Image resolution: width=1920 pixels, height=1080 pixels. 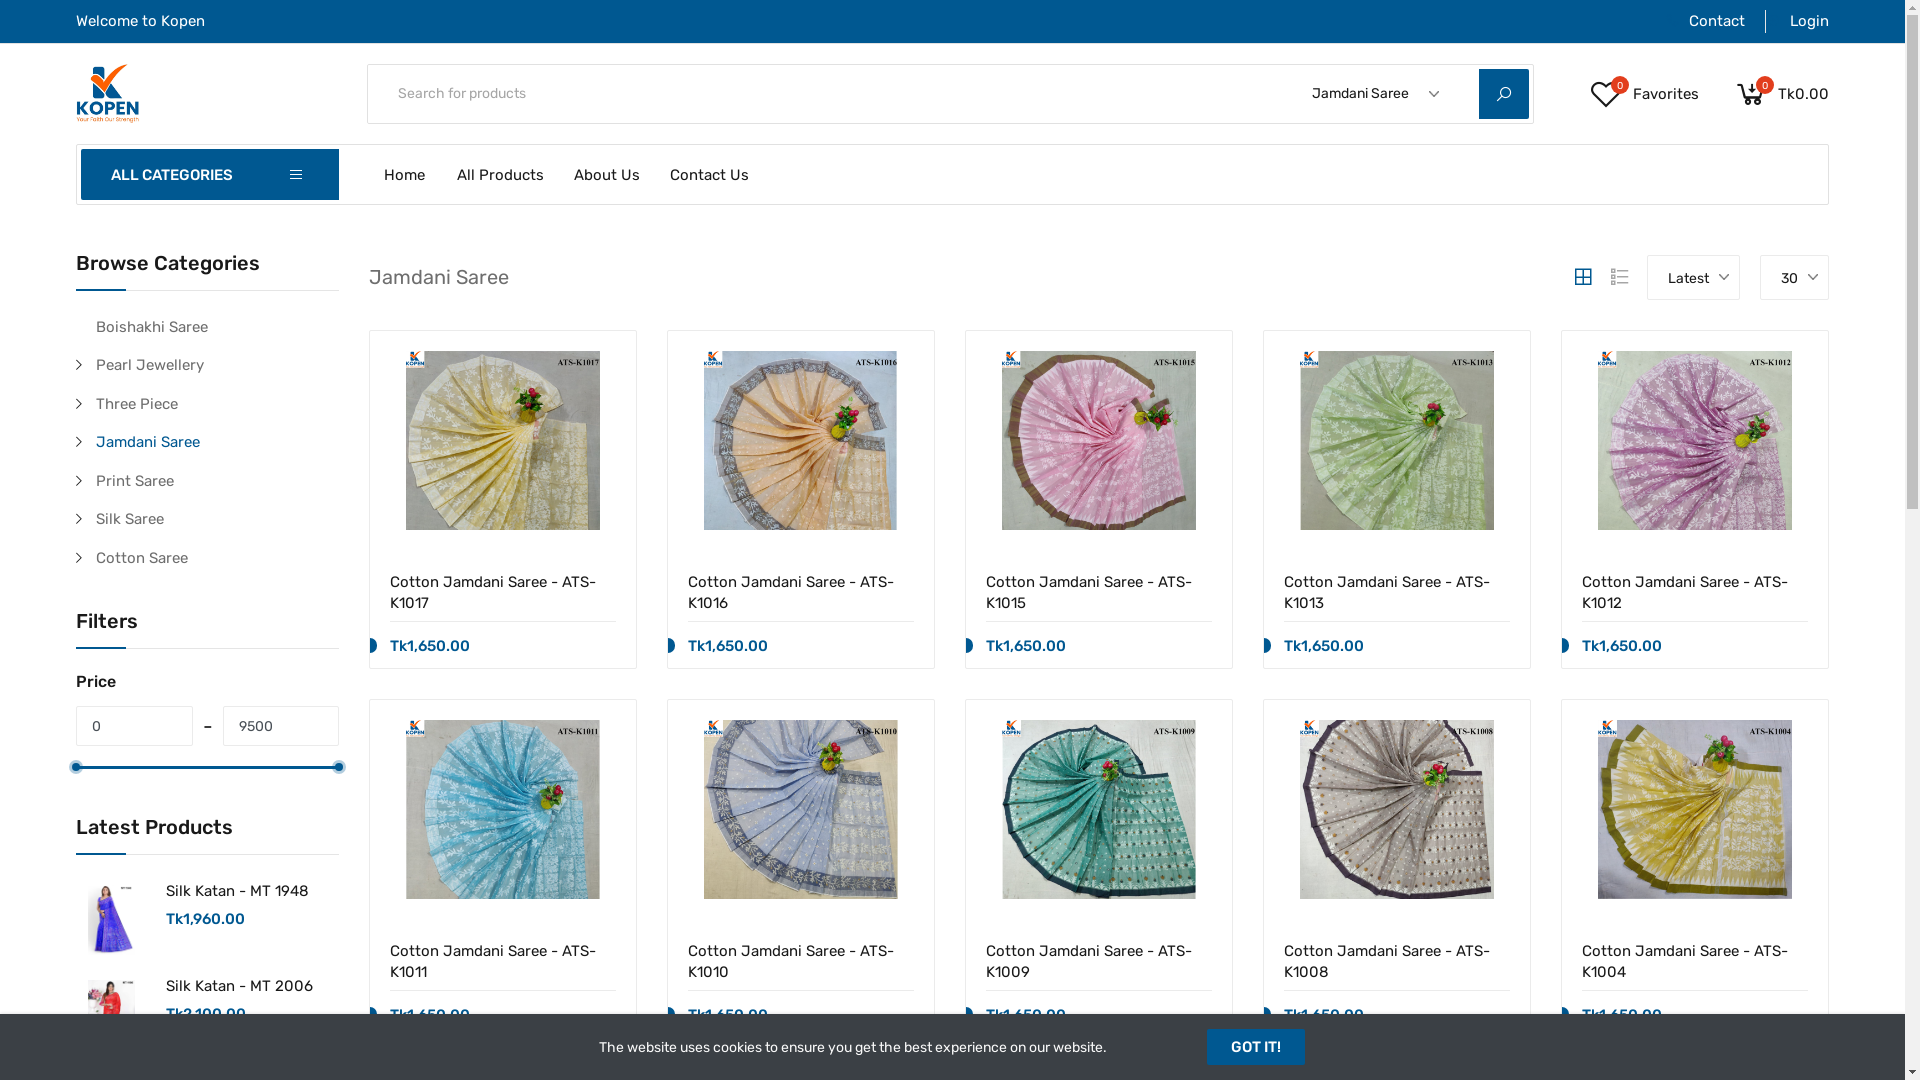 I want to click on Cotton Jamdani Saree - ATS-K1012, so click(x=1695, y=592).